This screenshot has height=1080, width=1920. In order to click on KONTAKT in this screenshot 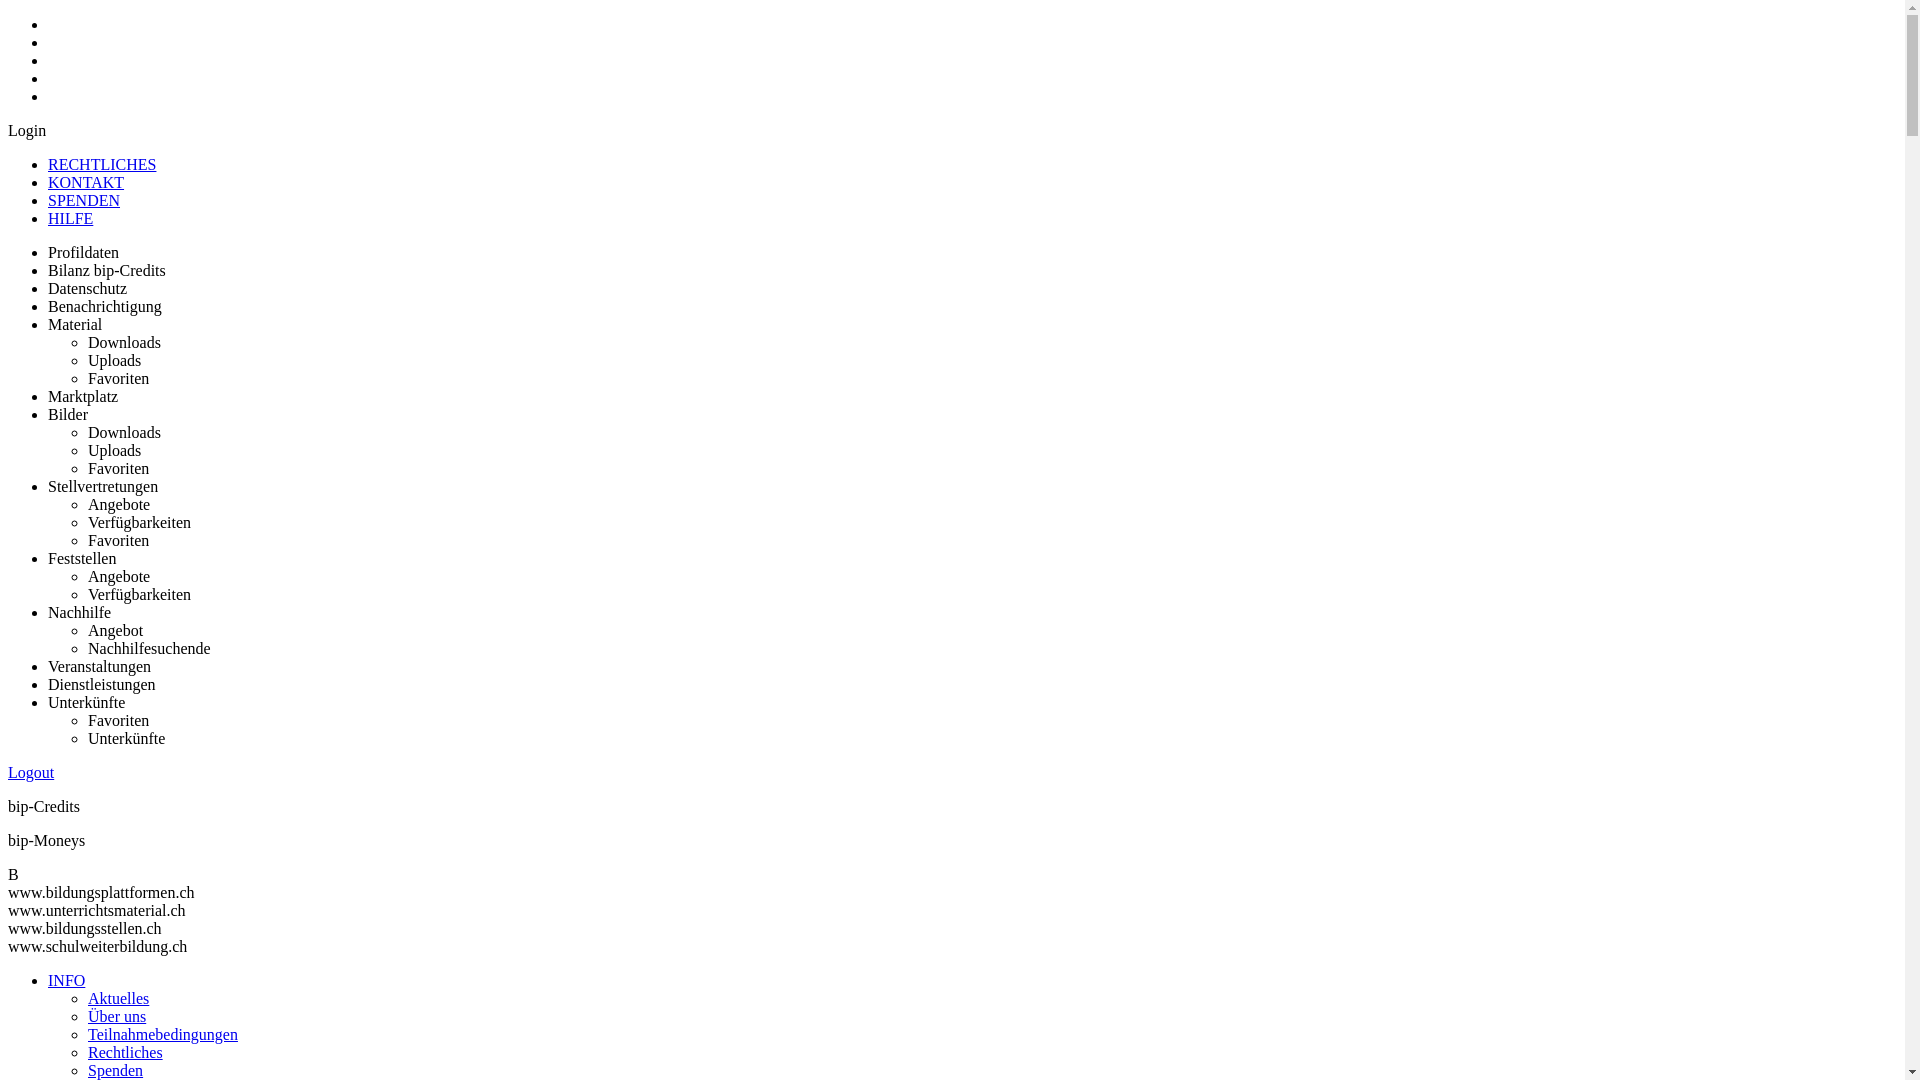, I will do `click(86, 182)`.